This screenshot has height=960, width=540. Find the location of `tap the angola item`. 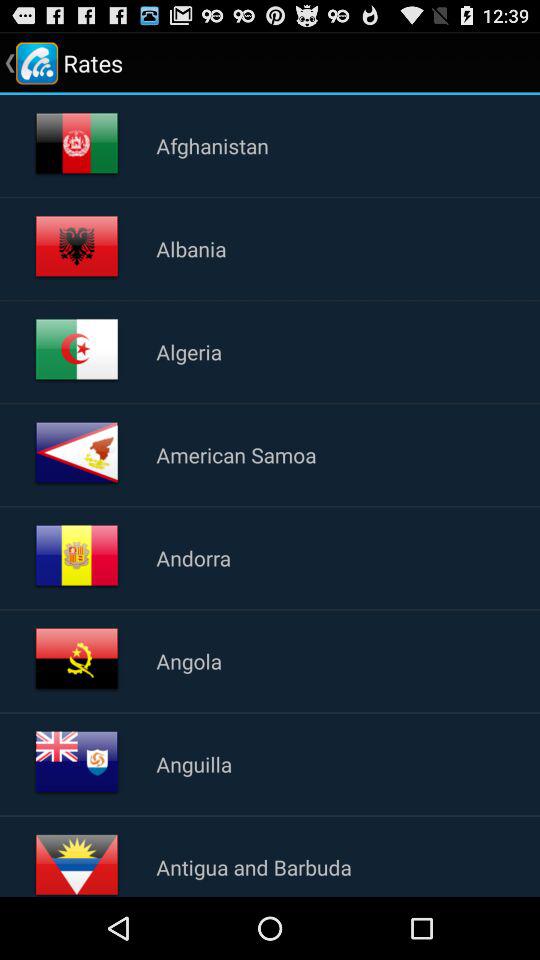

tap the angola item is located at coordinates (189, 660).